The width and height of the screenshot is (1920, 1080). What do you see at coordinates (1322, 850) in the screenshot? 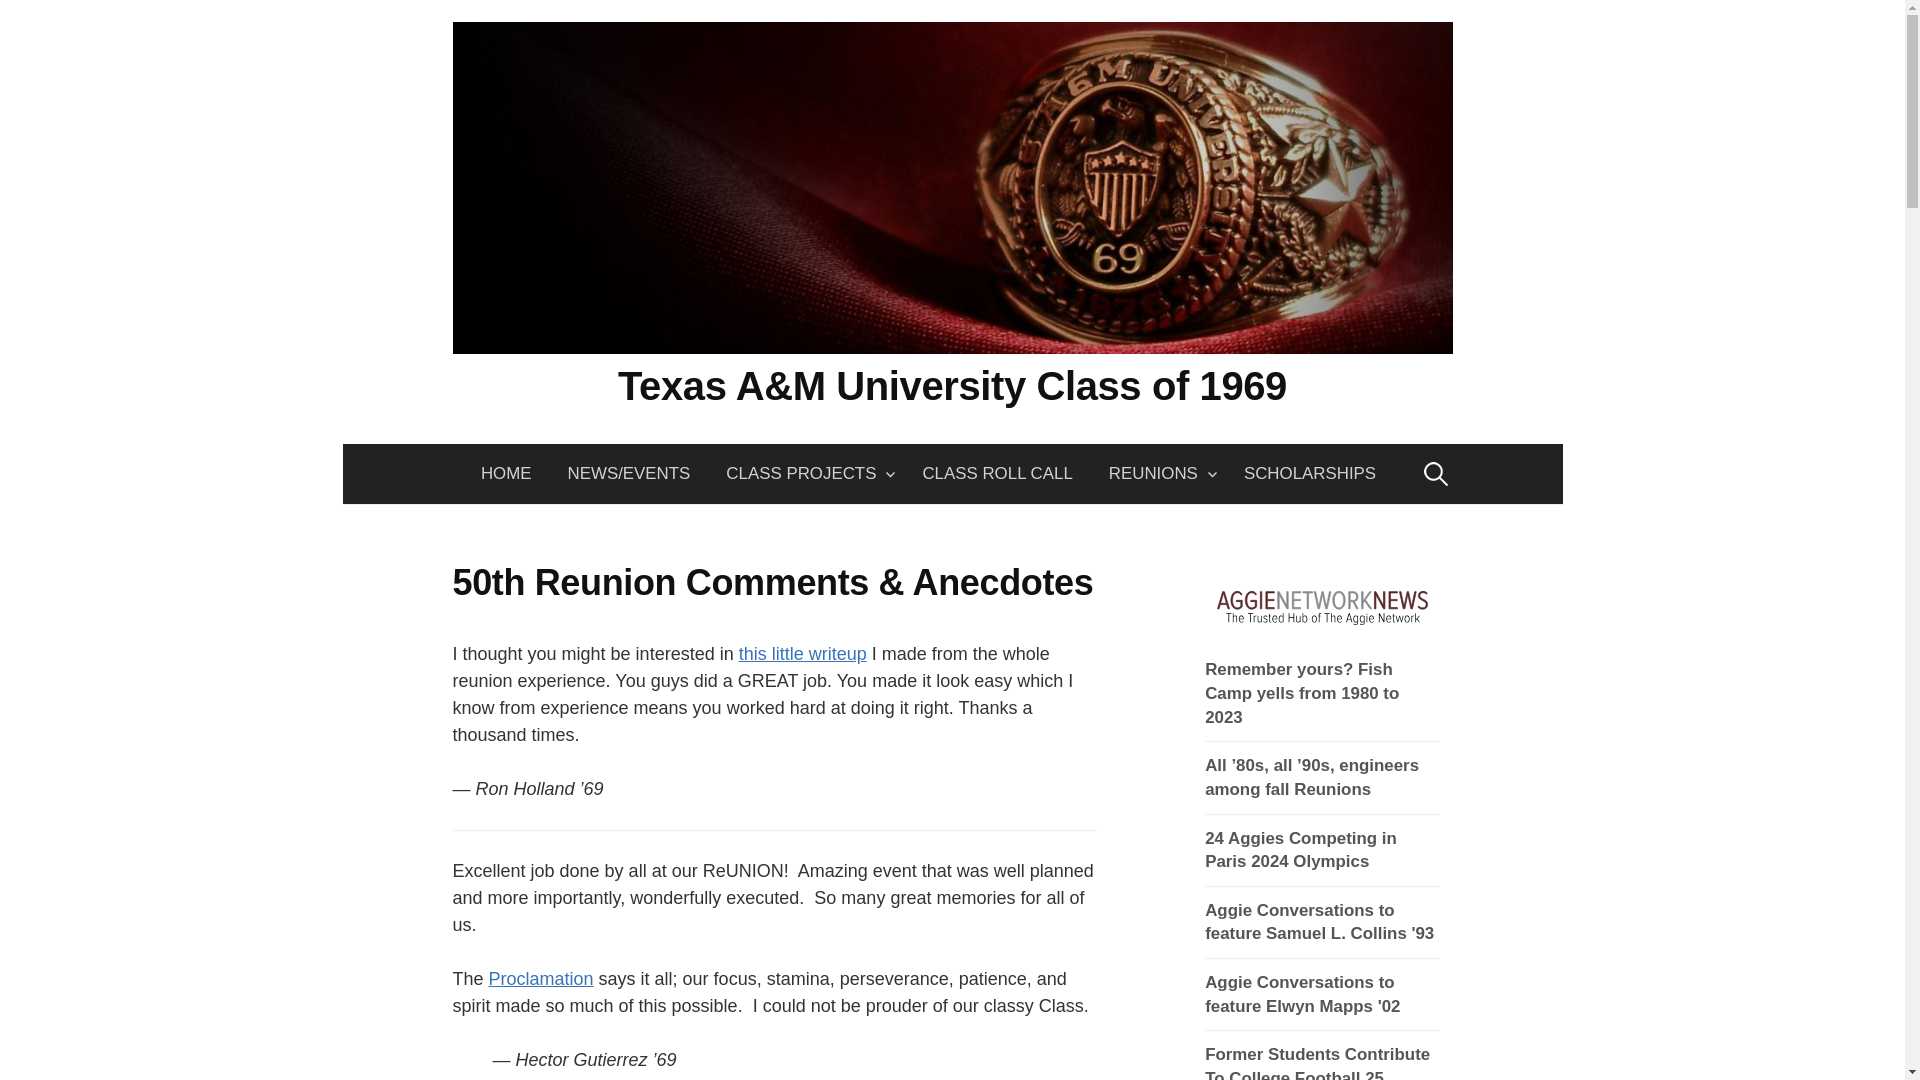
I see `24 Aggies Competing in Paris 2024 Olympics` at bounding box center [1322, 850].